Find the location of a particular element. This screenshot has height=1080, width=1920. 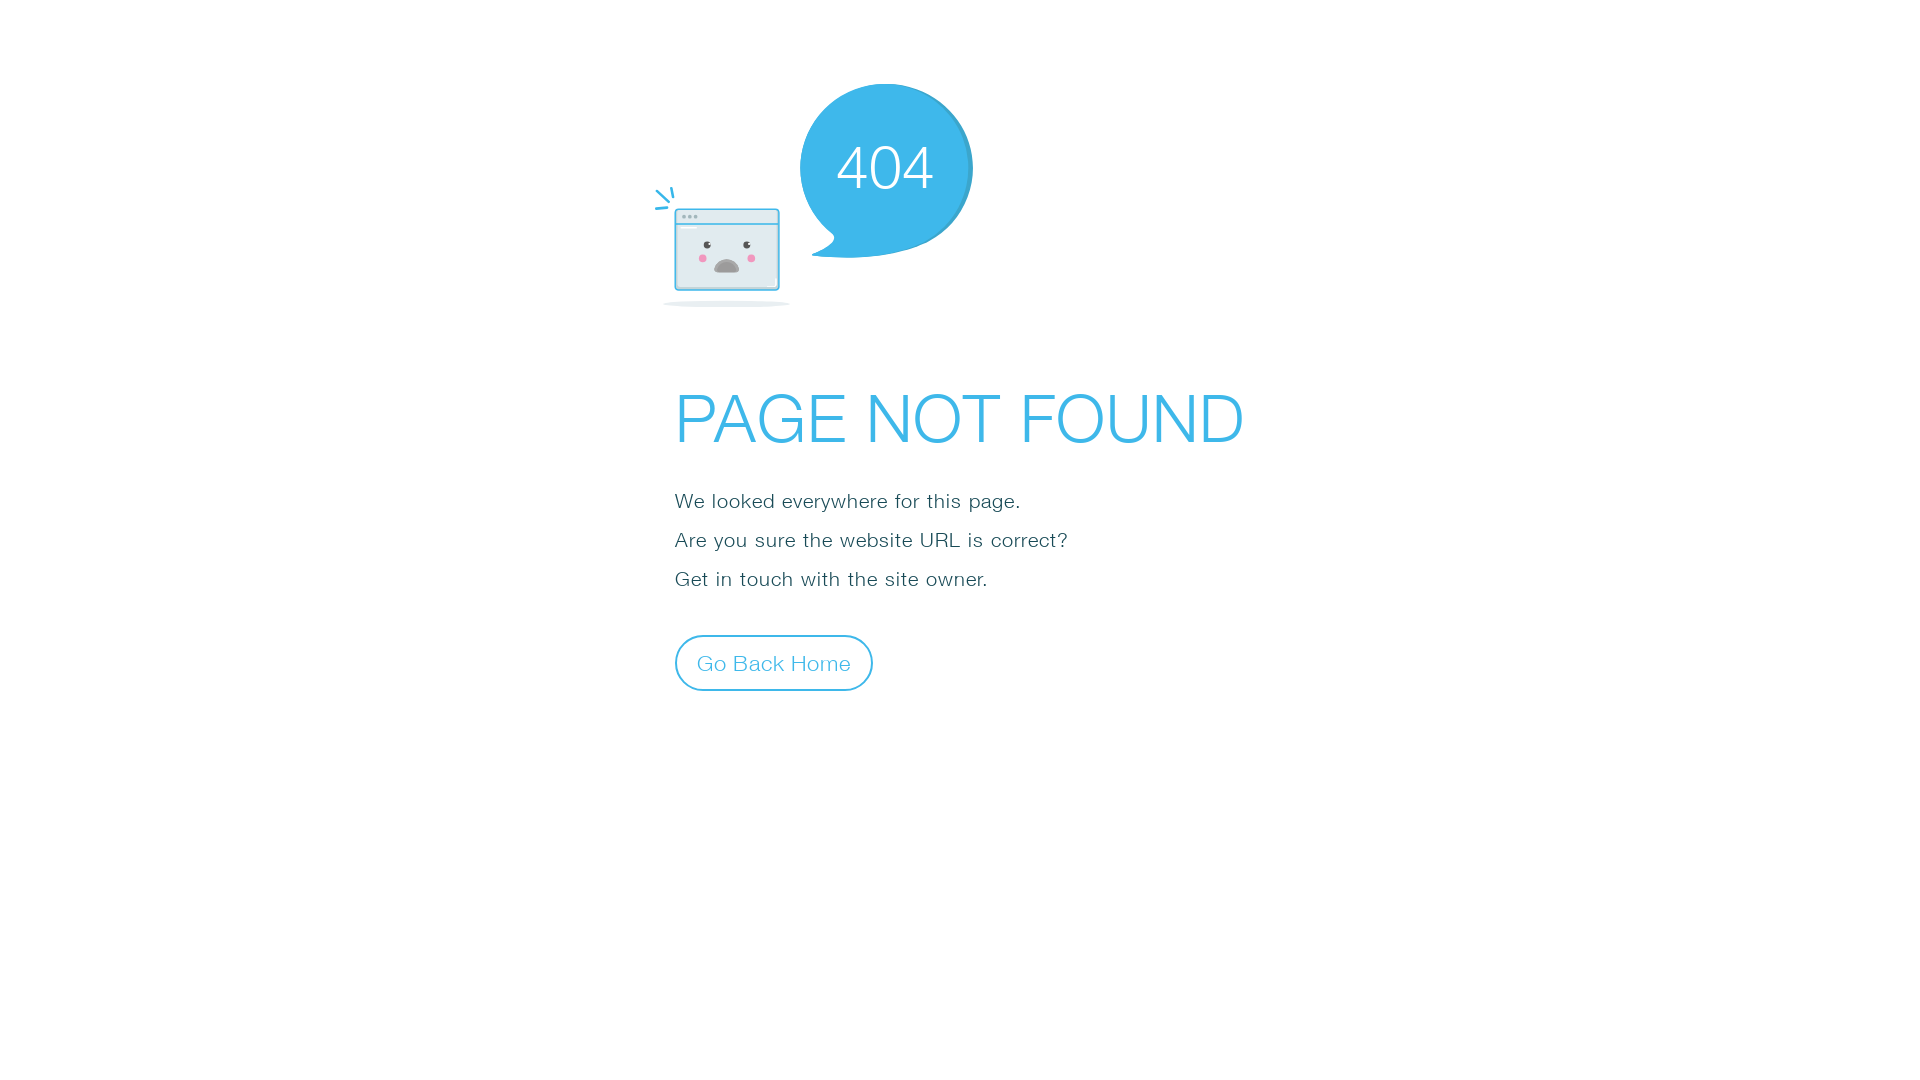

Go Back Home is located at coordinates (774, 662).